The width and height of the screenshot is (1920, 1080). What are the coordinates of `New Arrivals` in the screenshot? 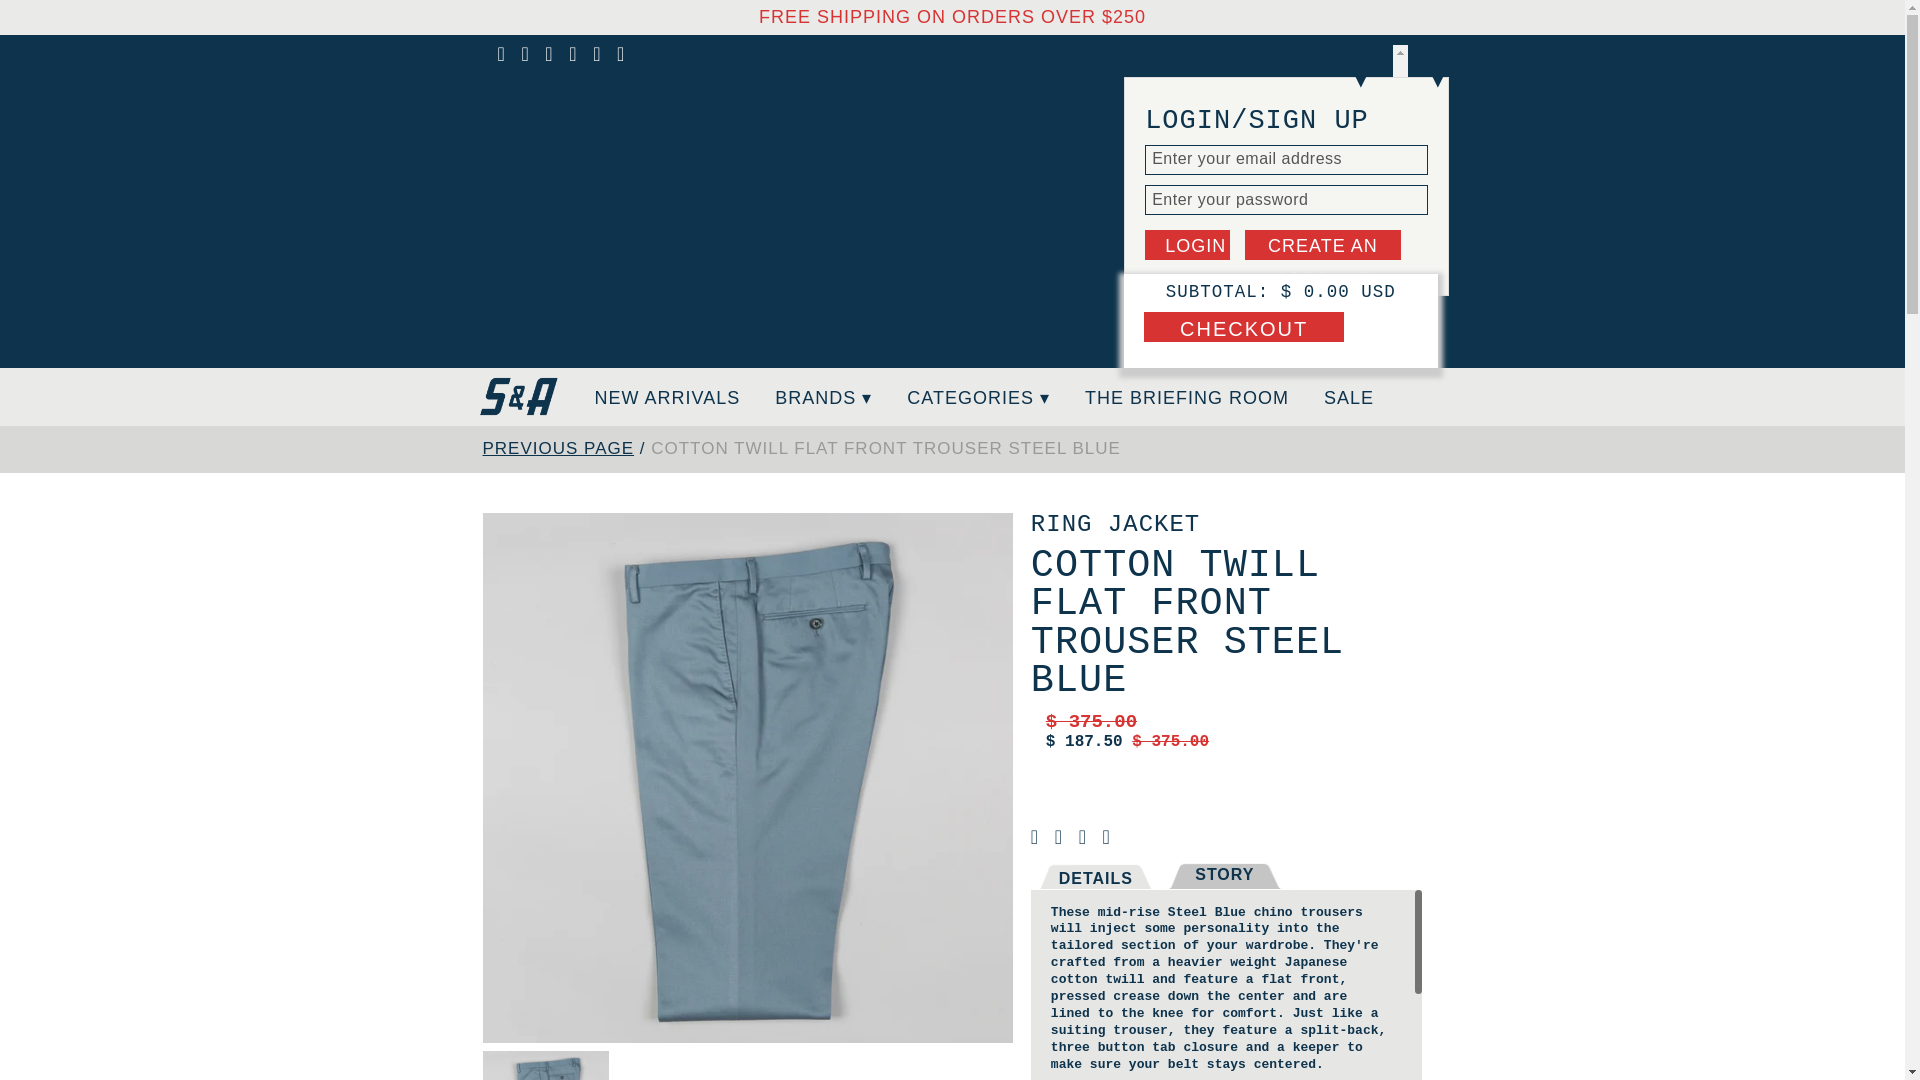 It's located at (666, 396).